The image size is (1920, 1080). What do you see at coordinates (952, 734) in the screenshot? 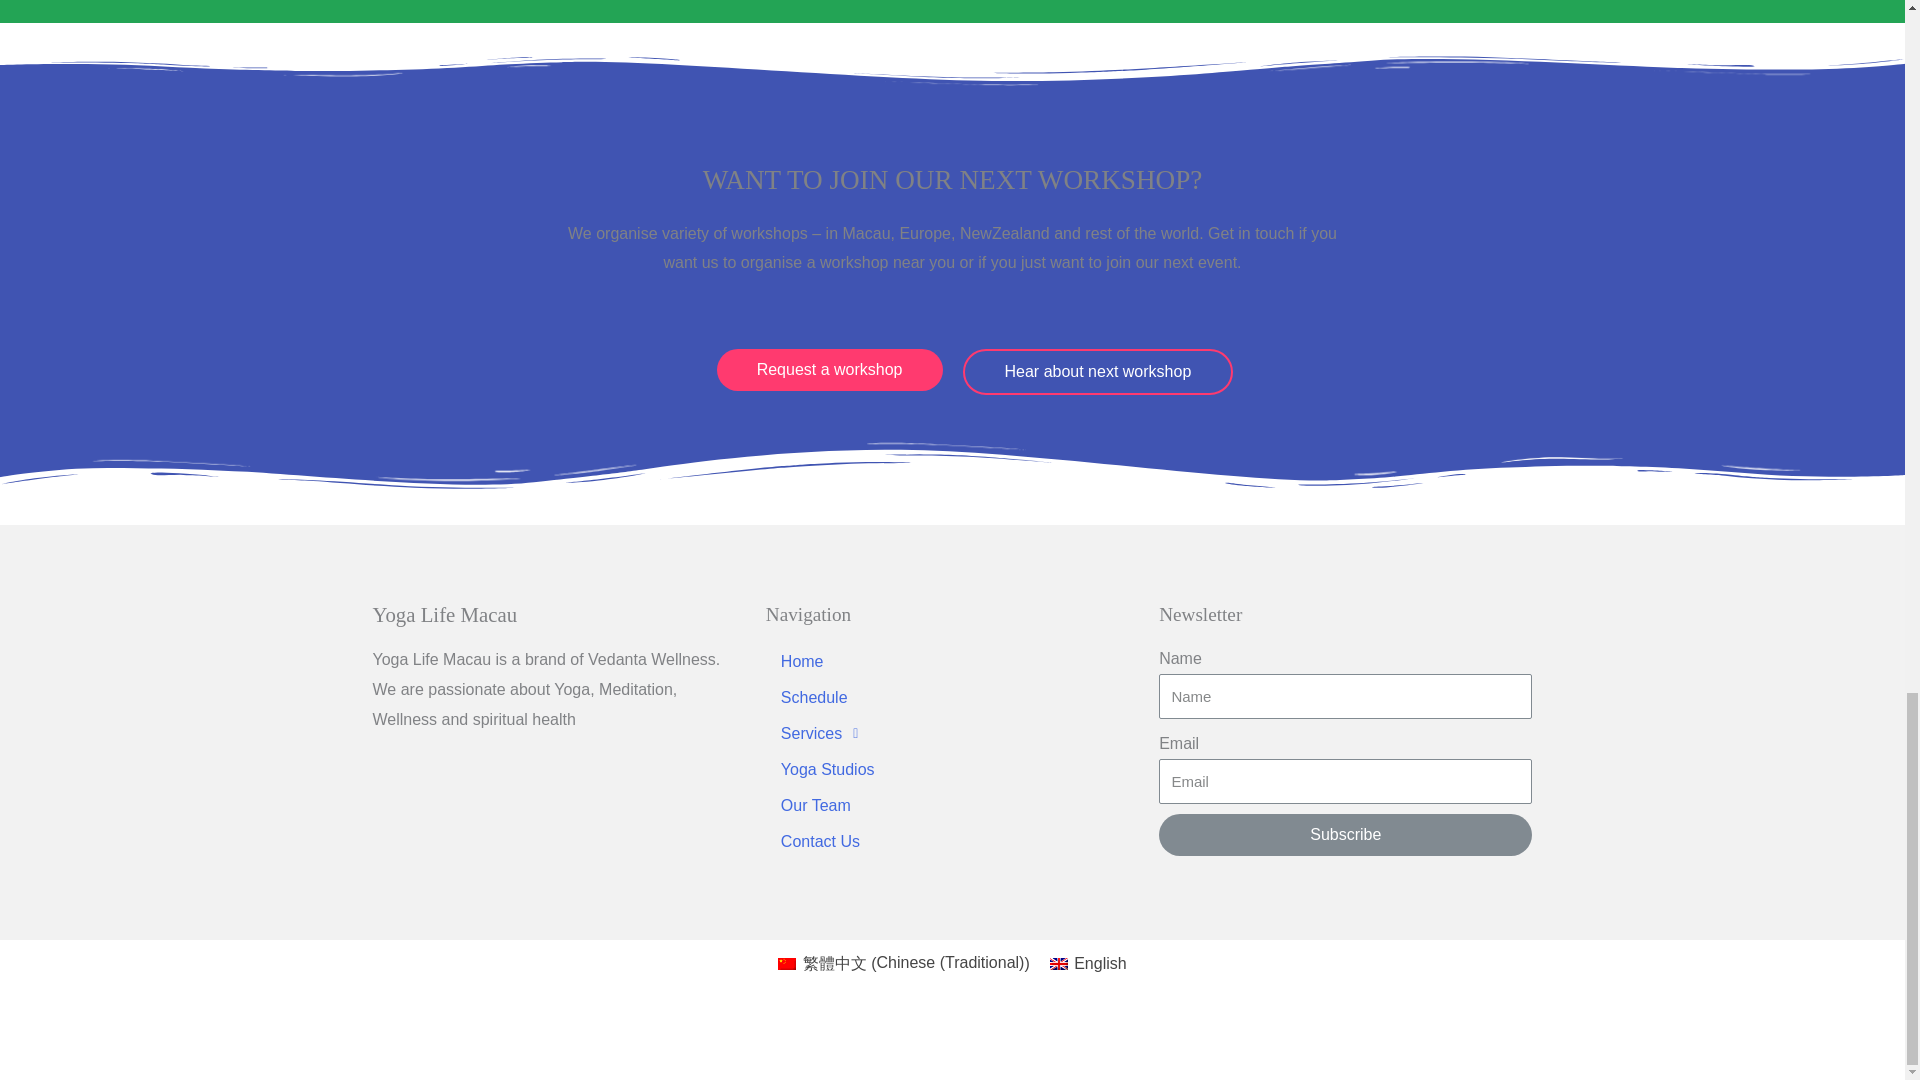
I see `Services` at bounding box center [952, 734].